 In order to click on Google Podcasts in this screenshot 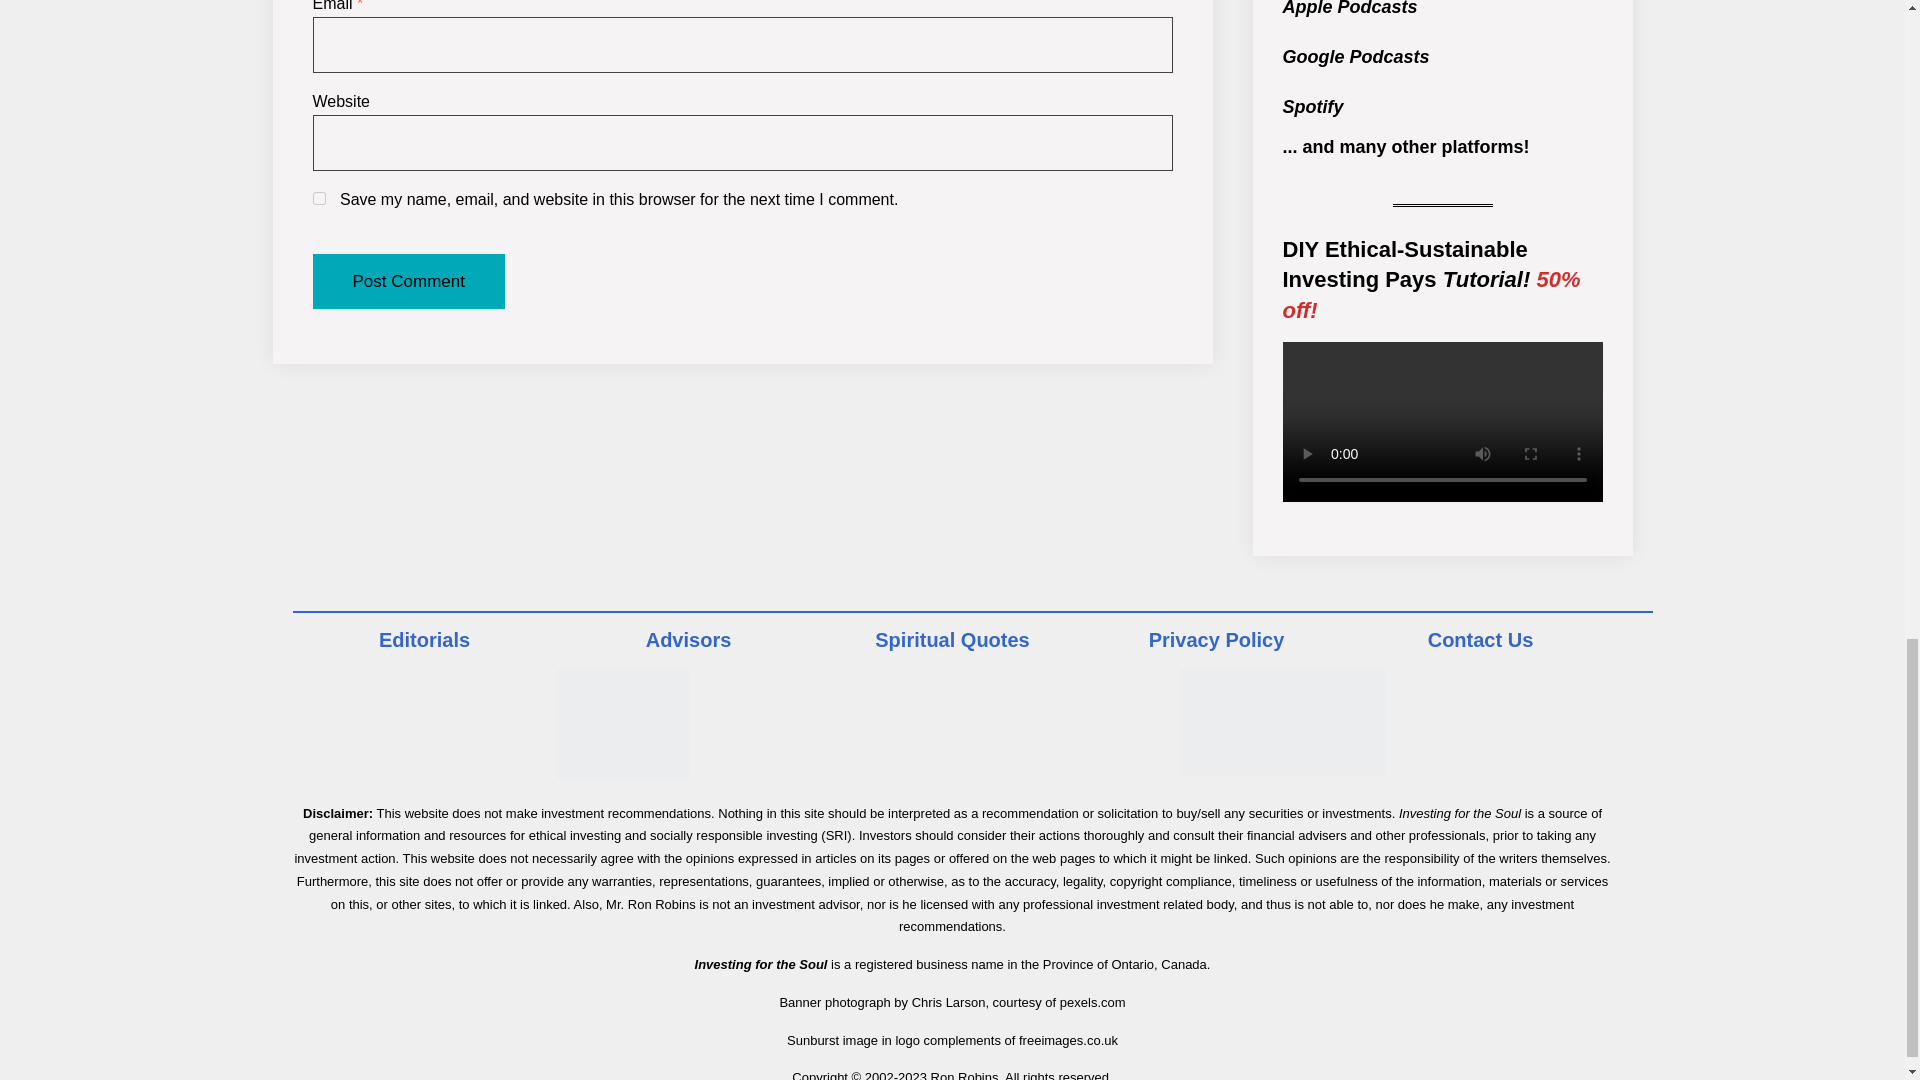, I will do `click(1355, 56)`.